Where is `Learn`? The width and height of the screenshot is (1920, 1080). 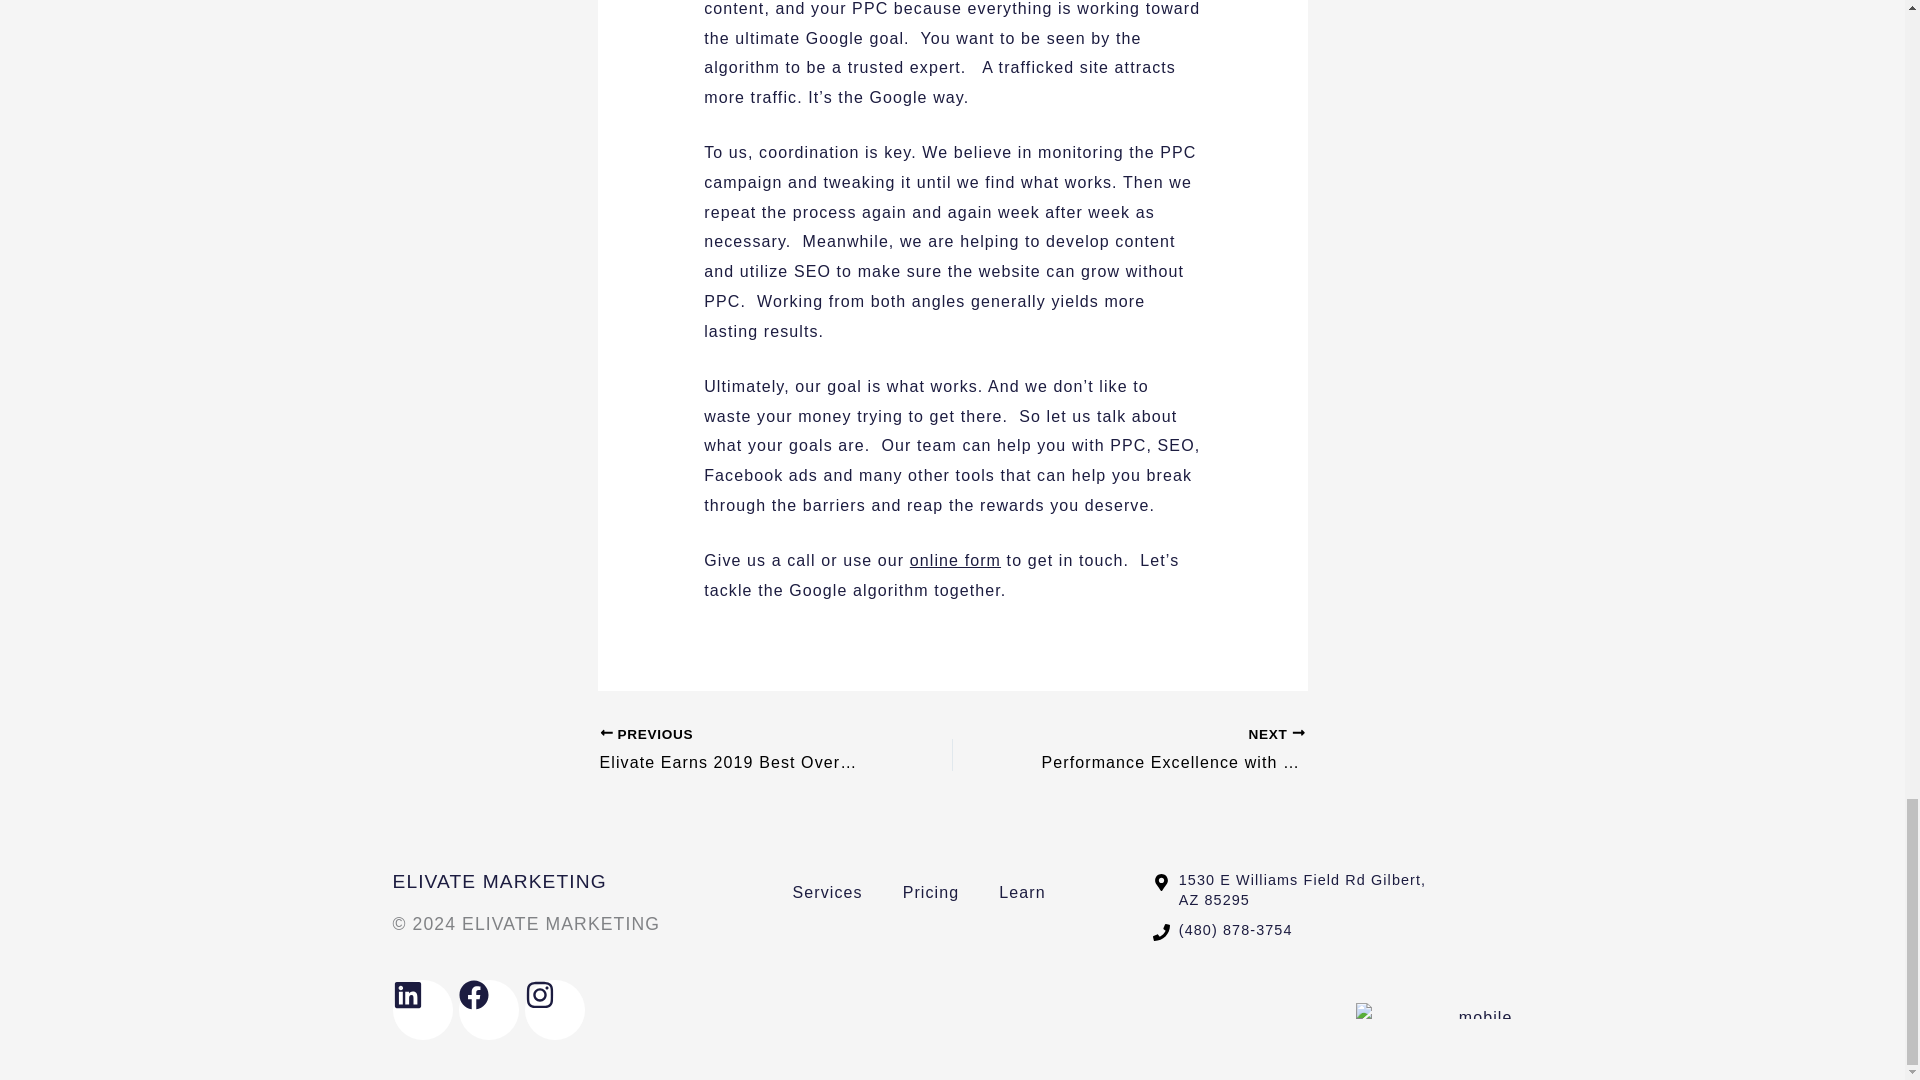 Learn is located at coordinates (1022, 892).